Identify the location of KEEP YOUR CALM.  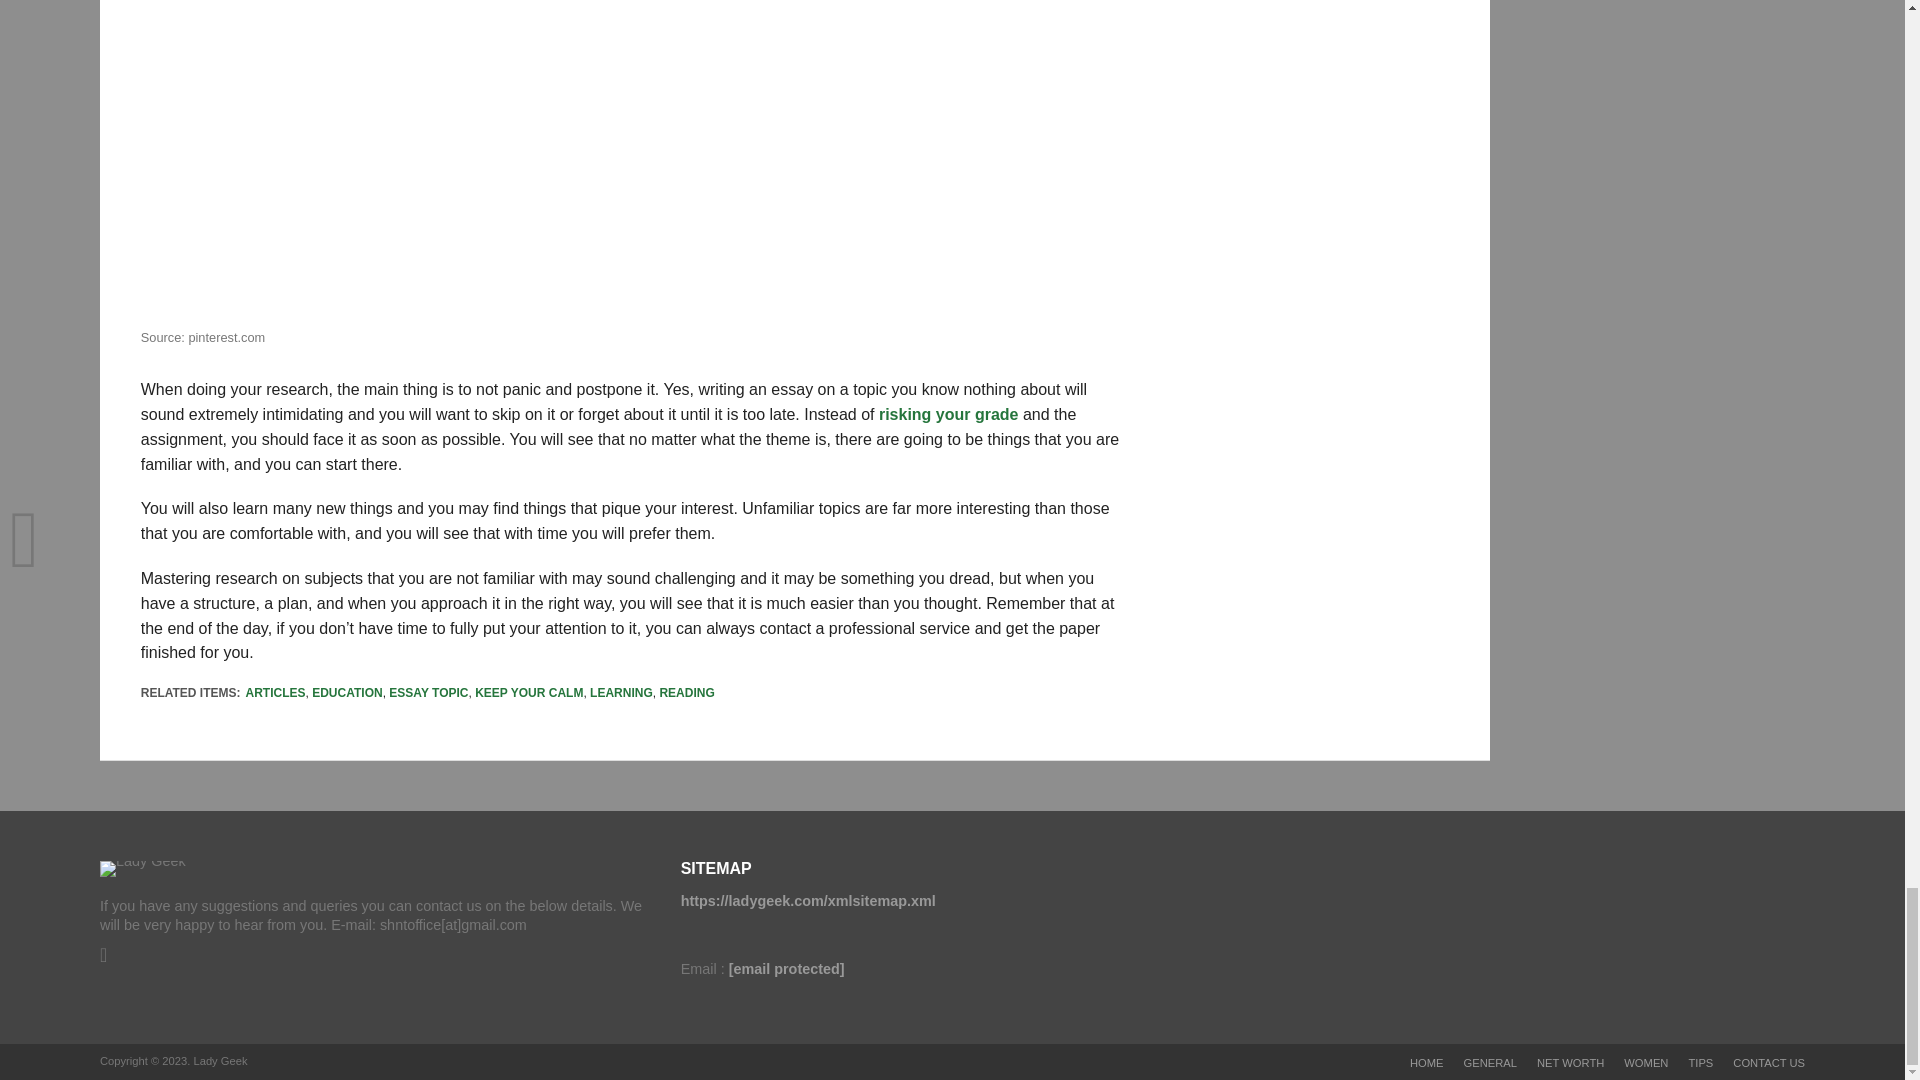
(528, 692).